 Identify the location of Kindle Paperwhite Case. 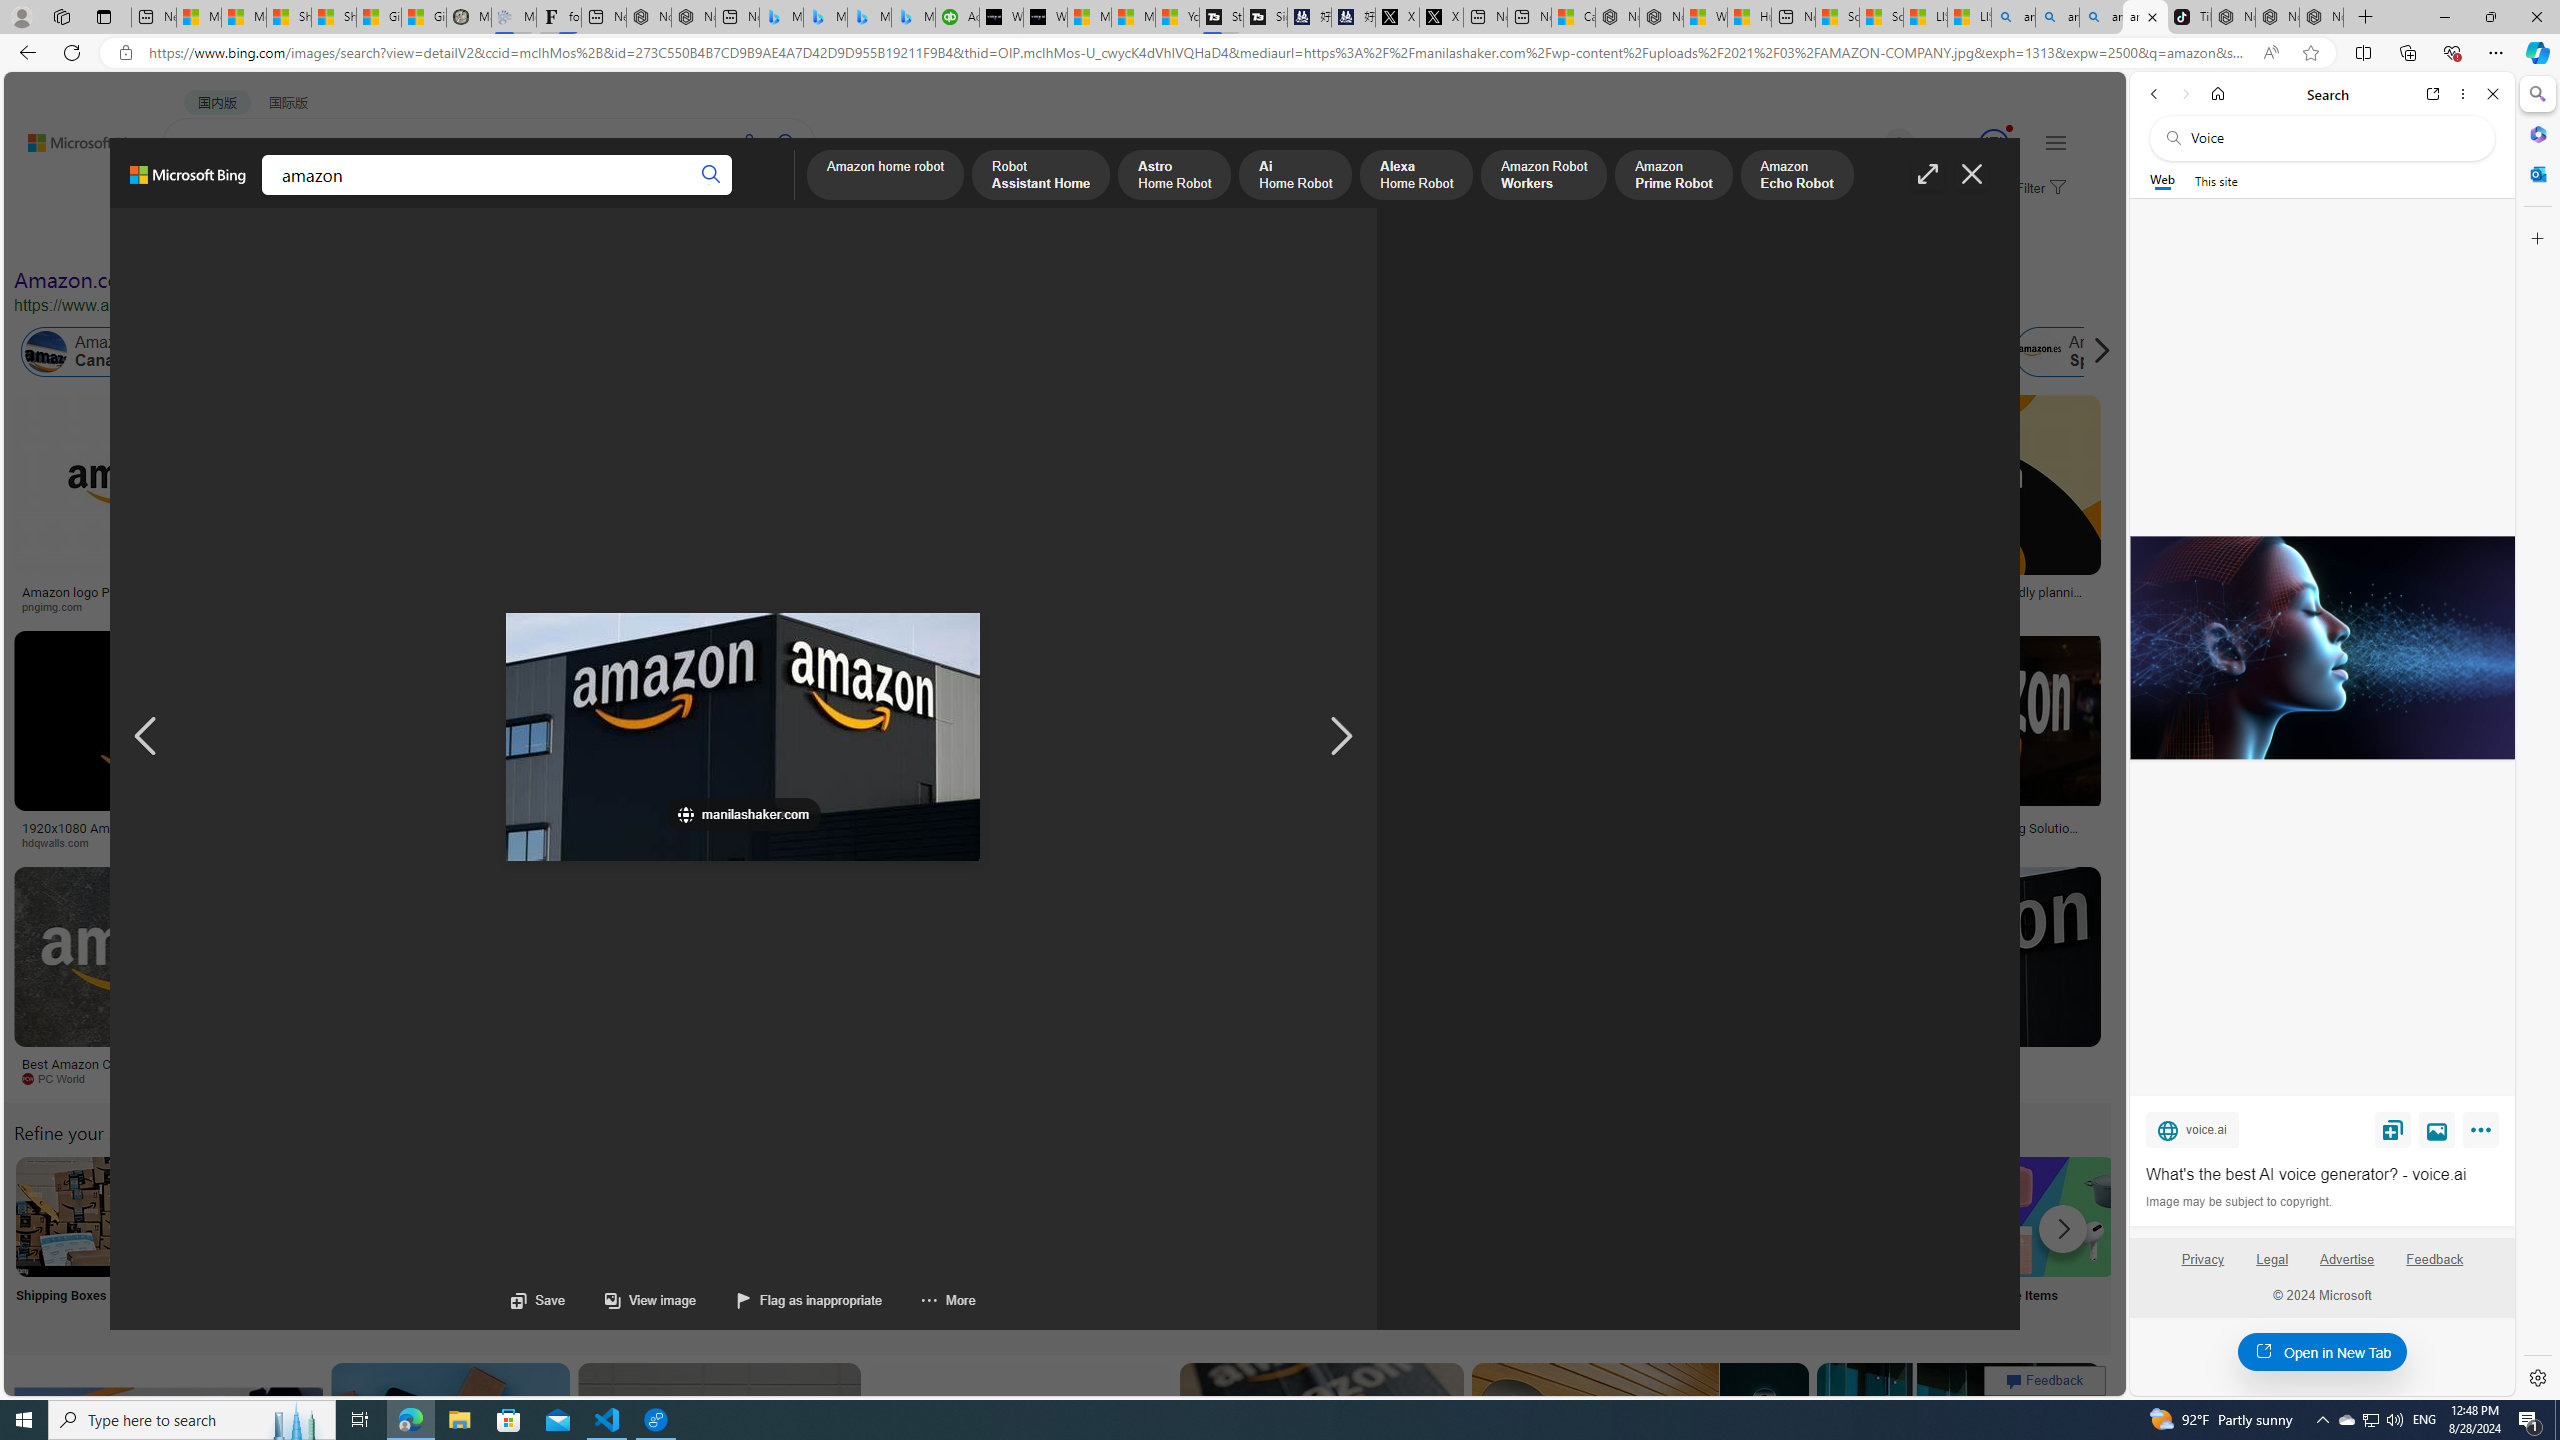
(1184, 525).